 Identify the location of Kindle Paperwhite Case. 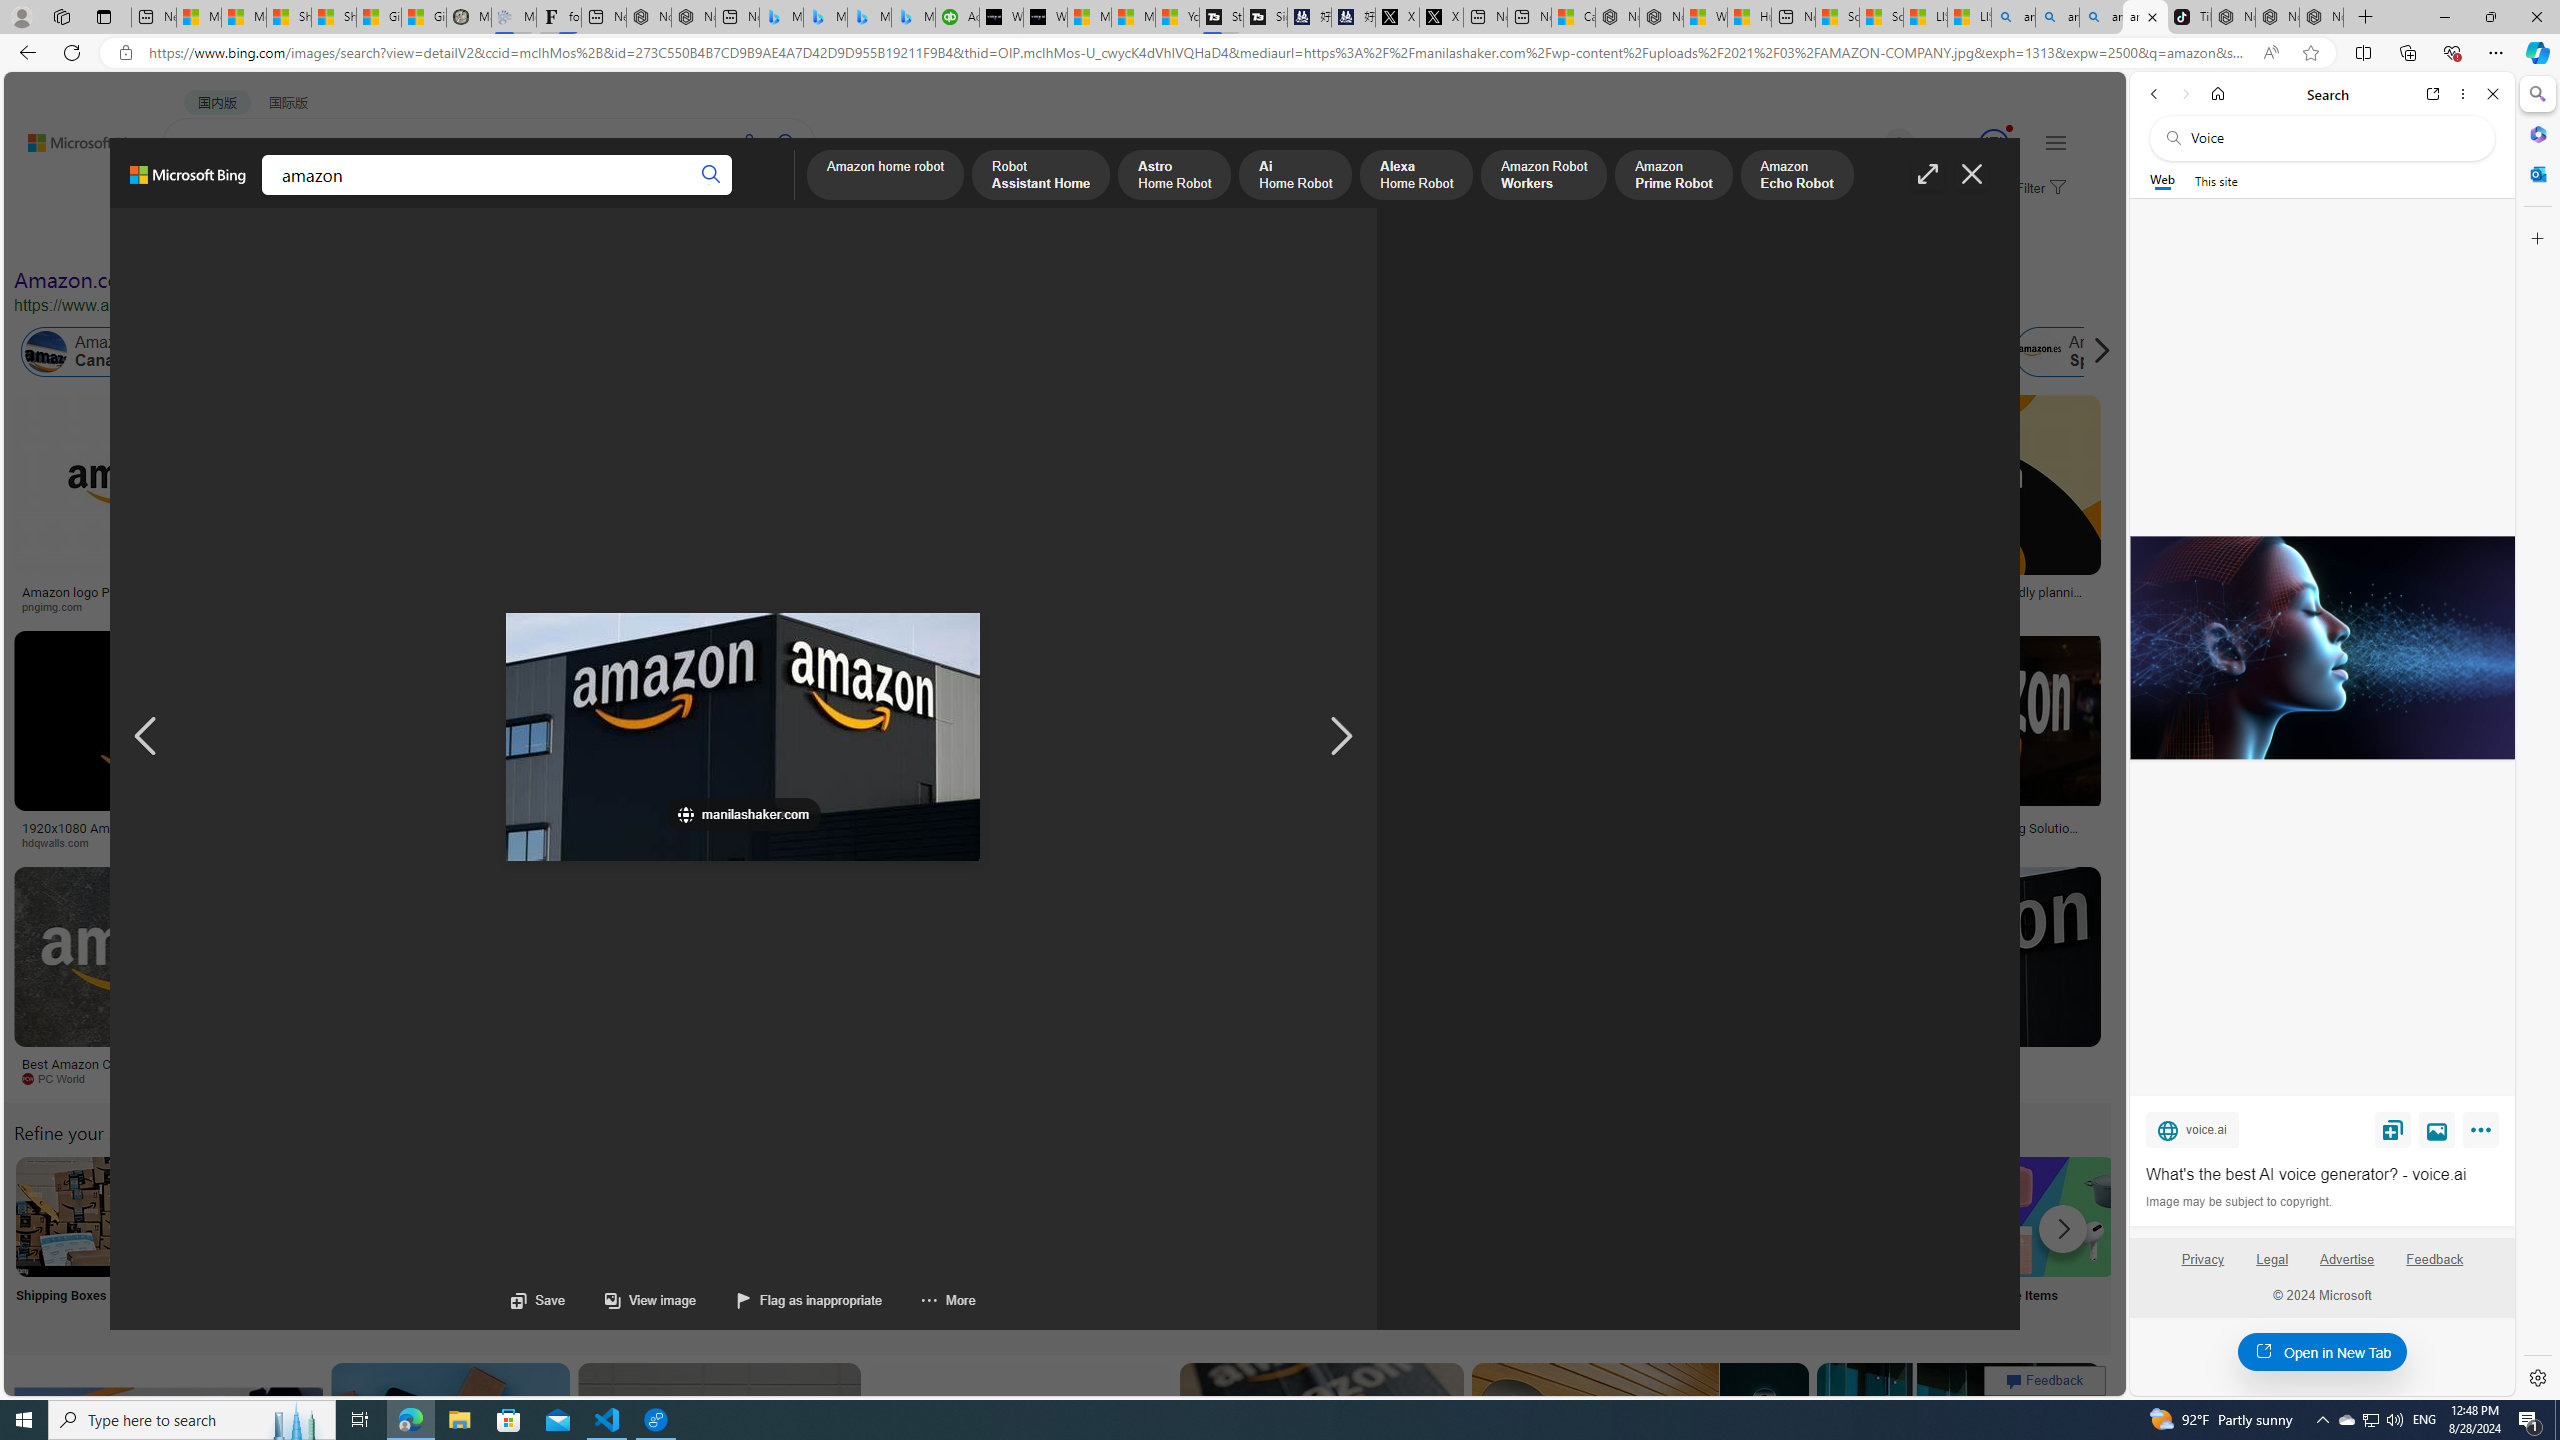
(1184, 525).